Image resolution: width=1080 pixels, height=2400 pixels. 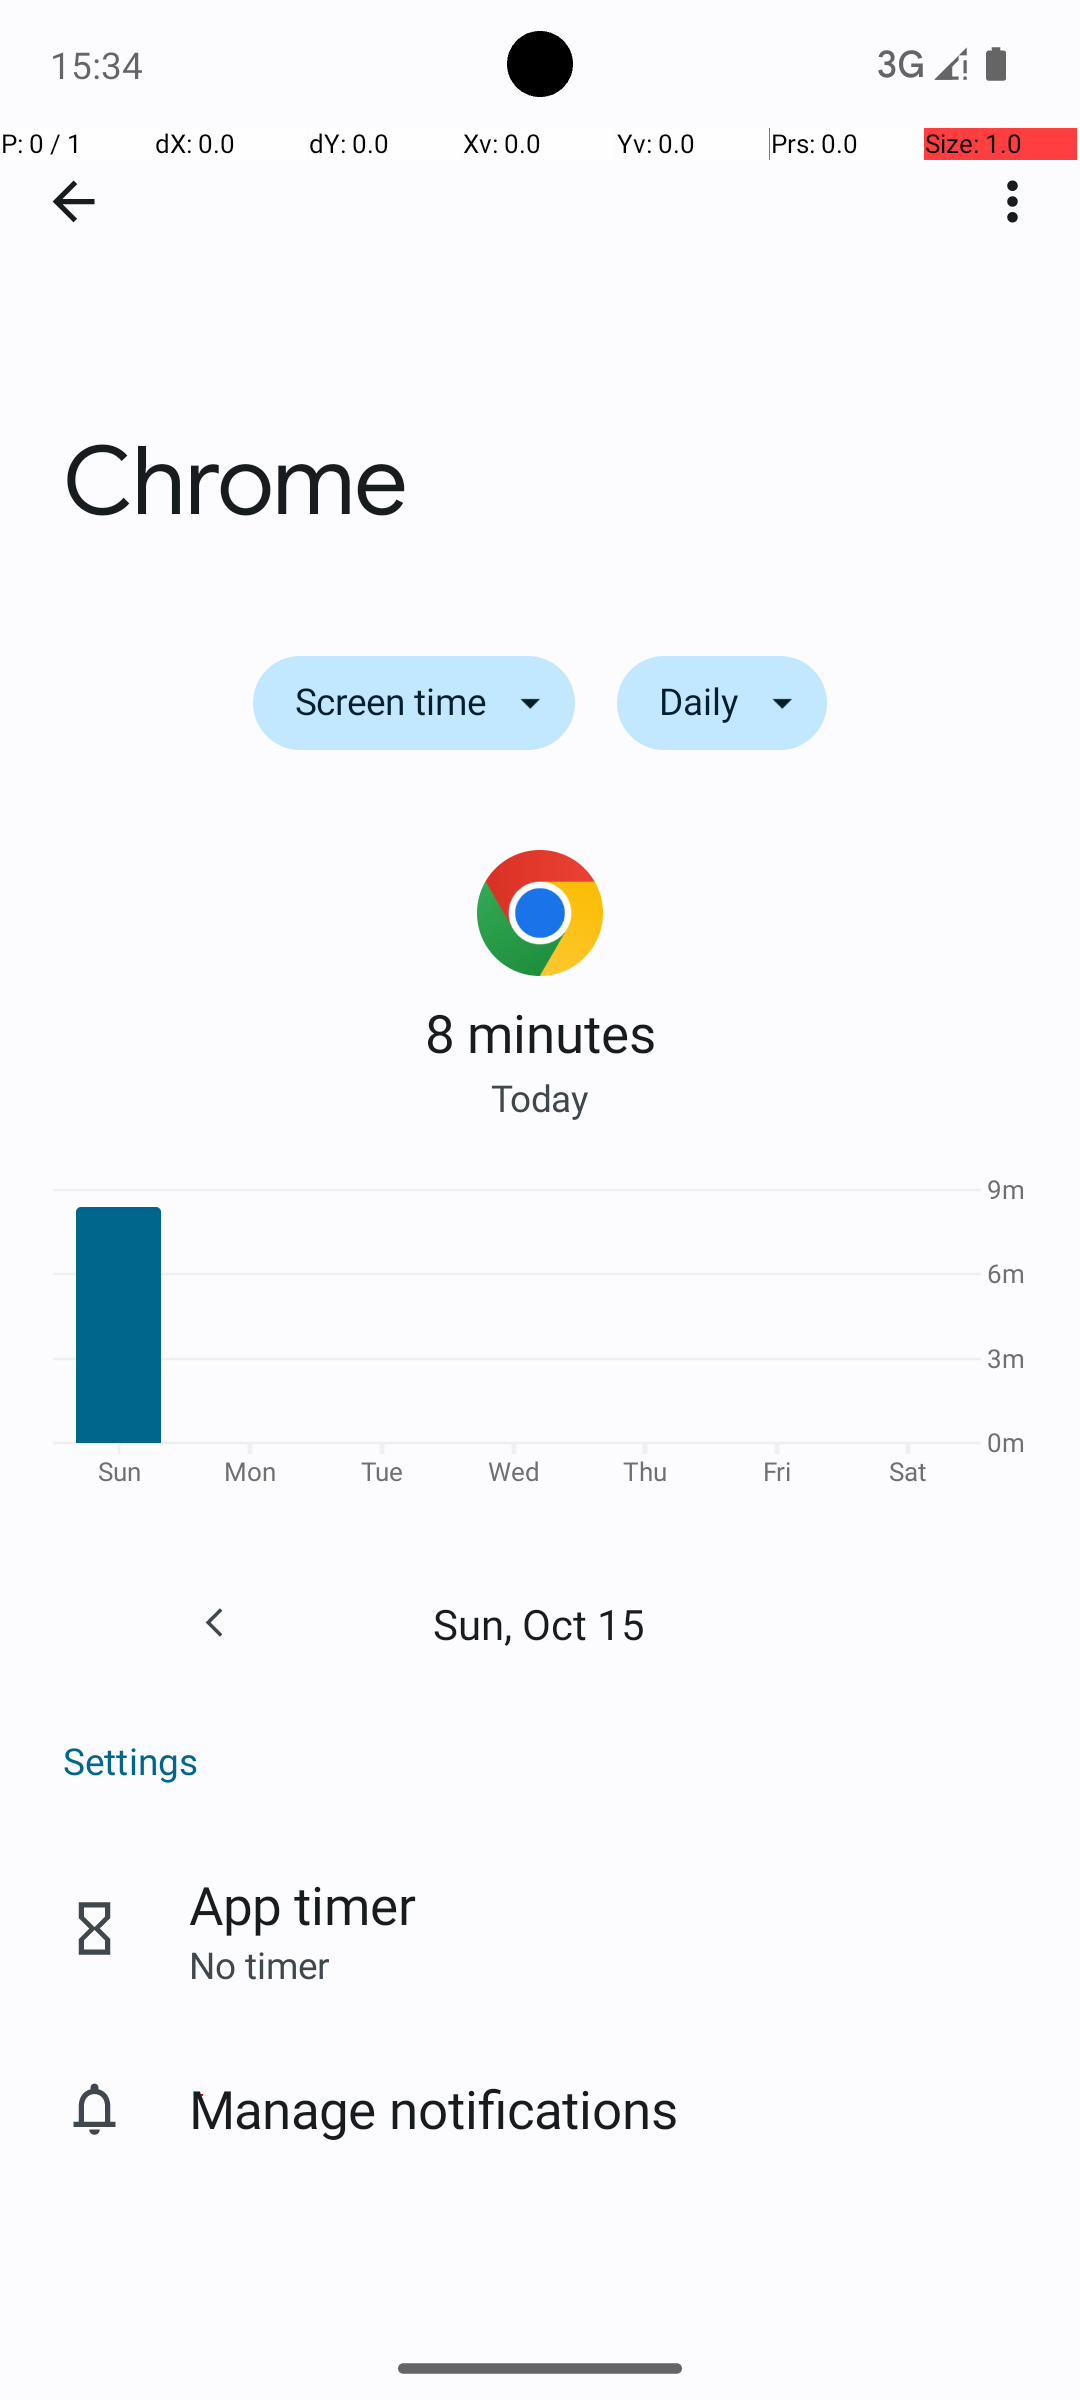 What do you see at coordinates (540, 1338) in the screenshot?
I see `Bar Chart. Showing App usage data with 7 data points.` at bounding box center [540, 1338].